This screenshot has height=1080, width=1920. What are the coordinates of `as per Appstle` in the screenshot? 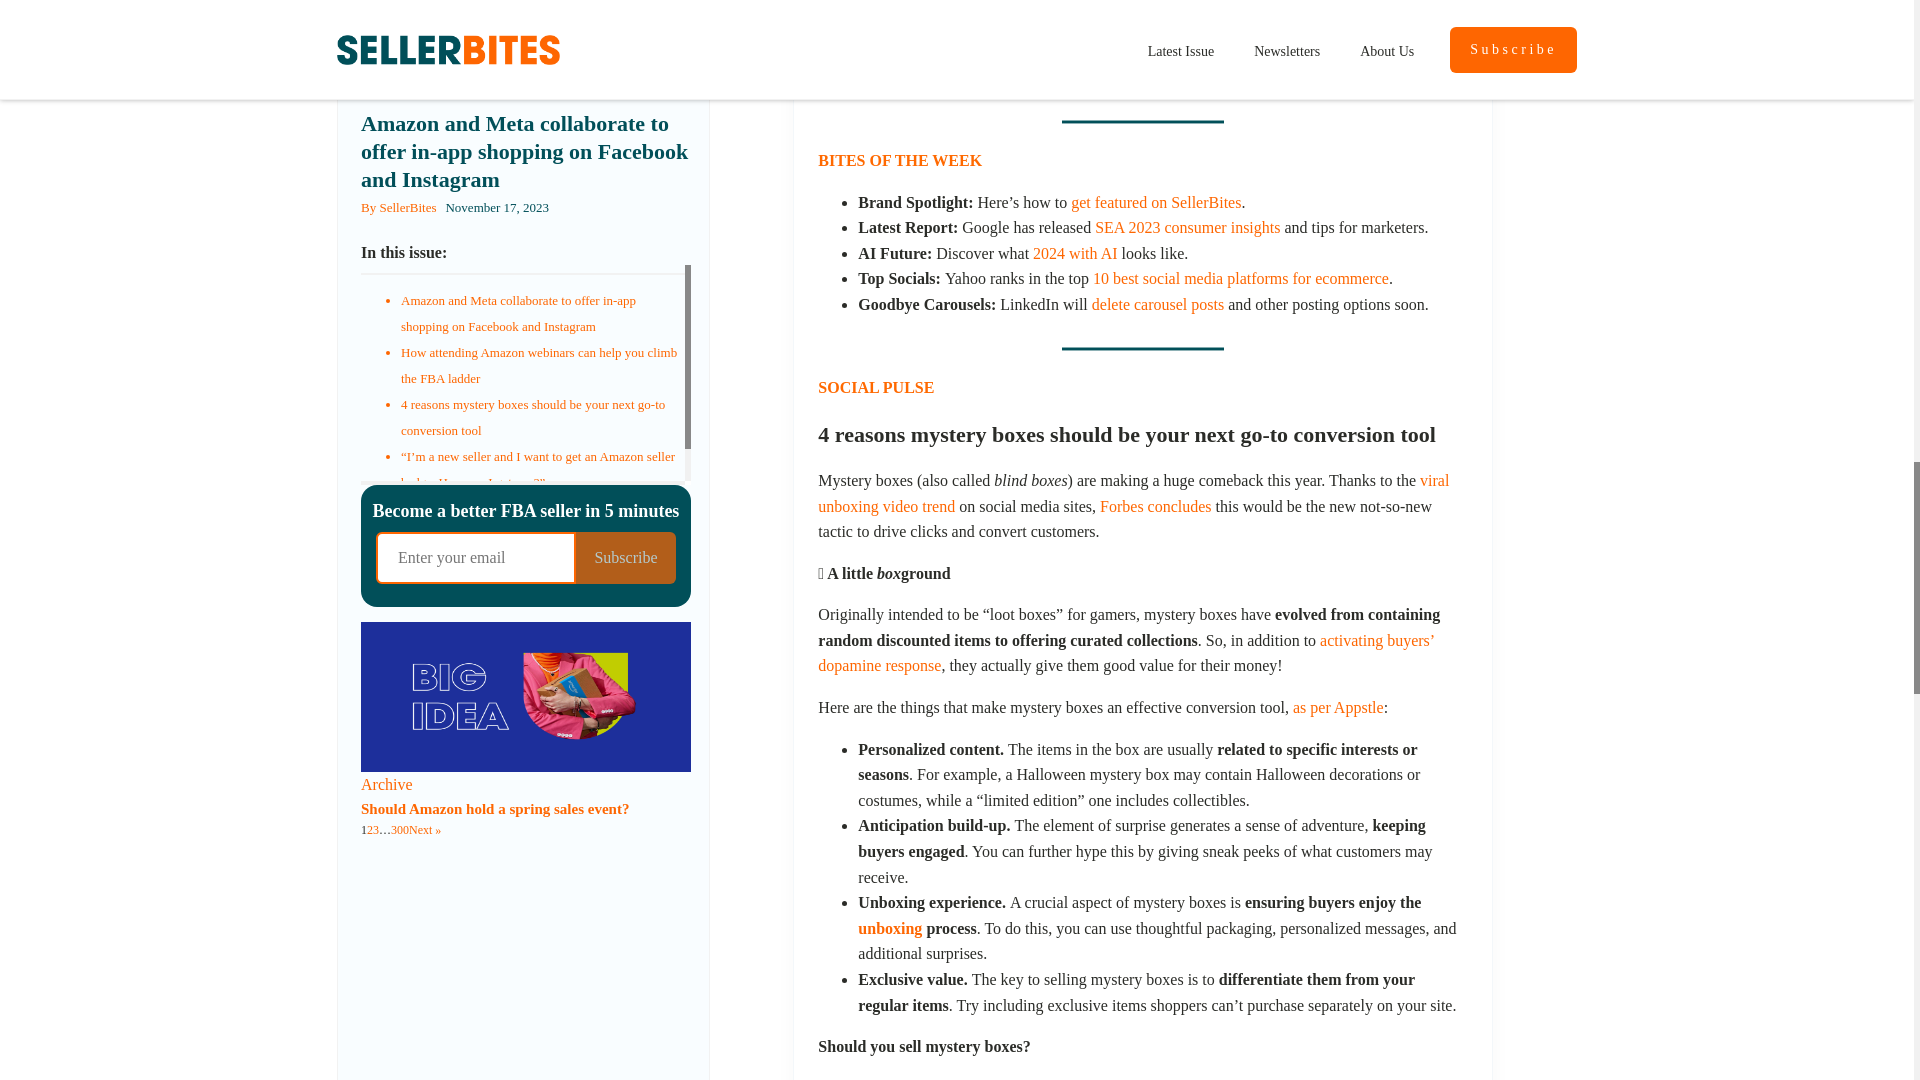 It's located at (1338, 707).